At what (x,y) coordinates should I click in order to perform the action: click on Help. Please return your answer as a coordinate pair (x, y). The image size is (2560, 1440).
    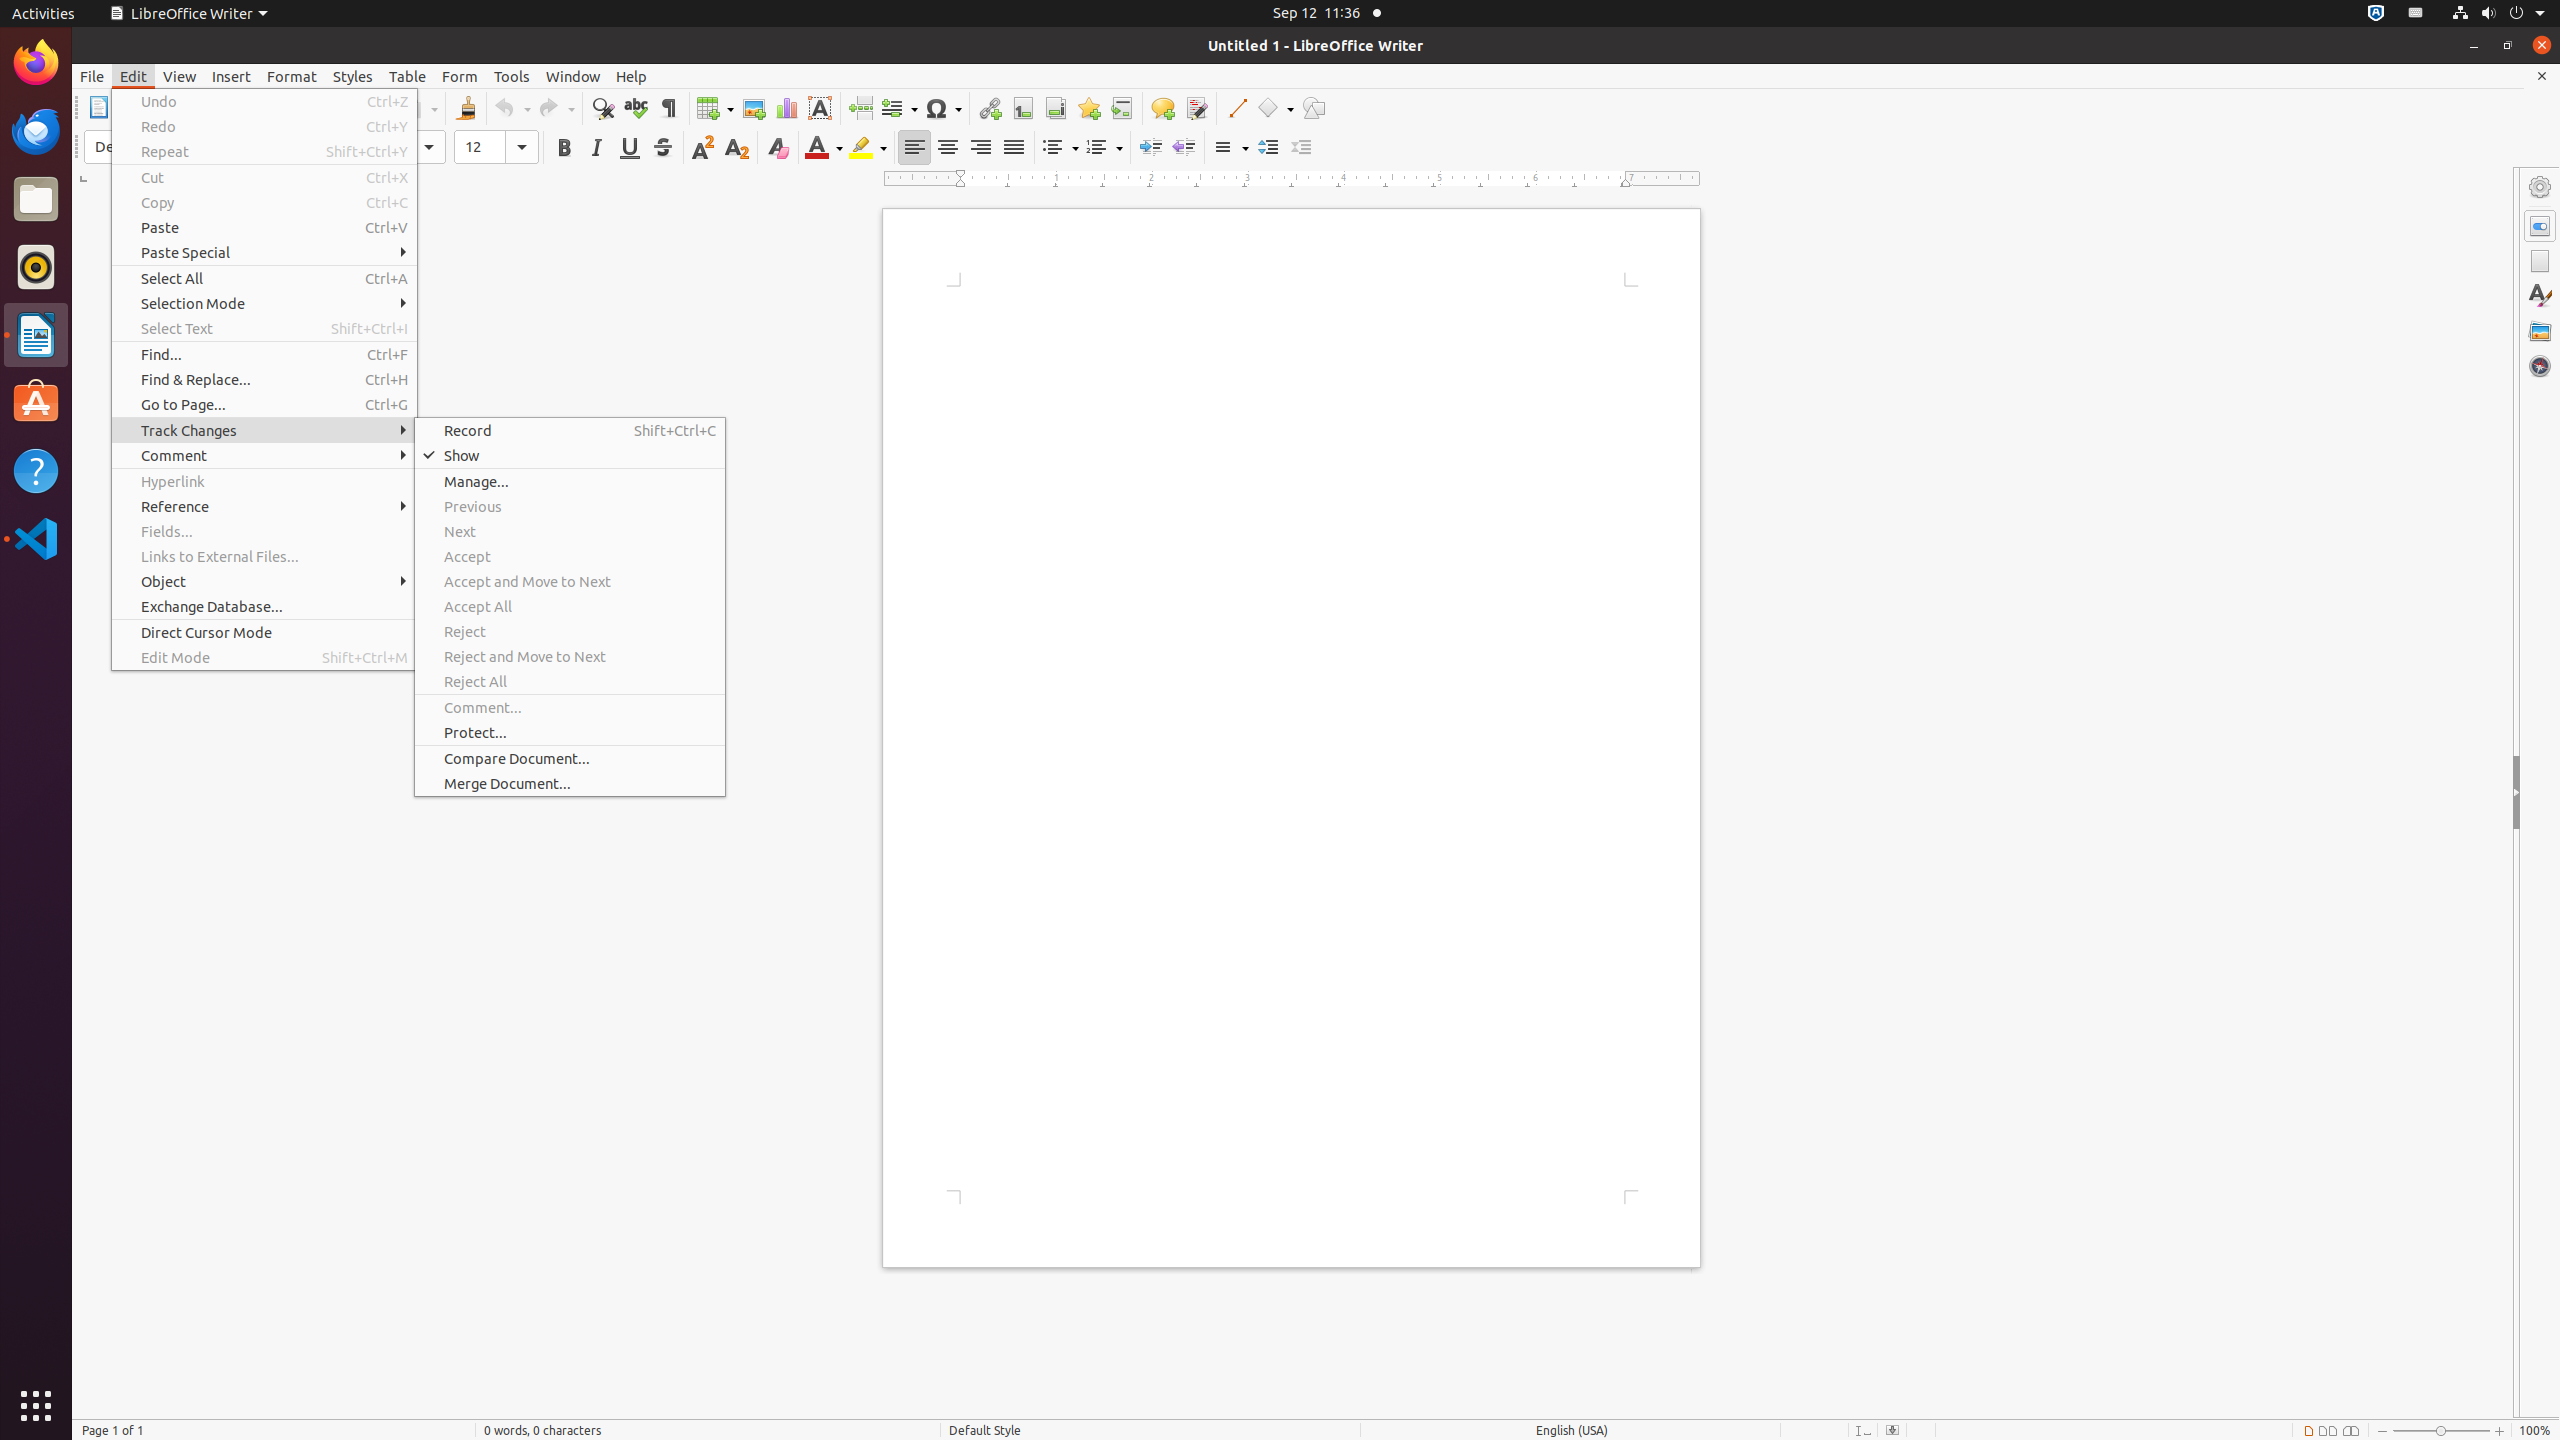
    Looking at the image, I should click on (632, 76).